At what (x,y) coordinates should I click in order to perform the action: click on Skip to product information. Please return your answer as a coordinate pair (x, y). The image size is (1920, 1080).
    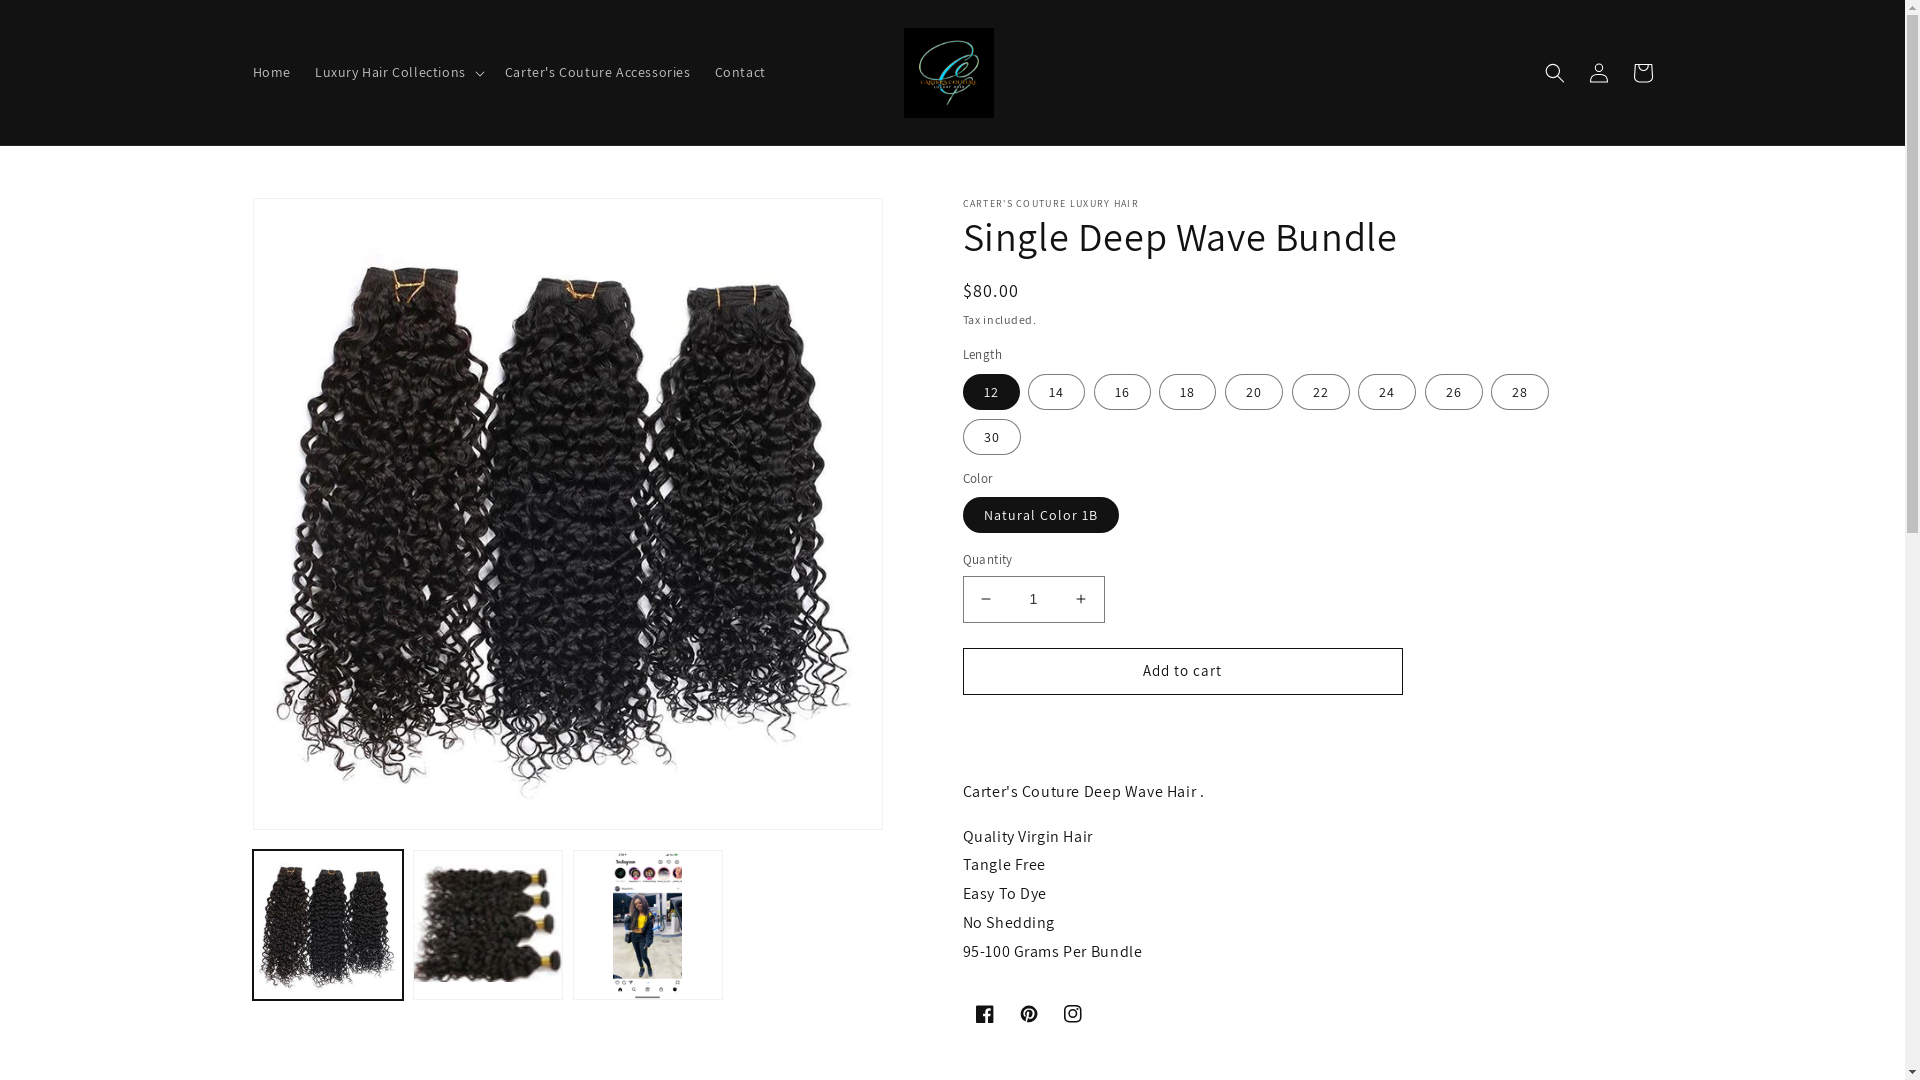
    Looking at the image, I should click on (313, 220).